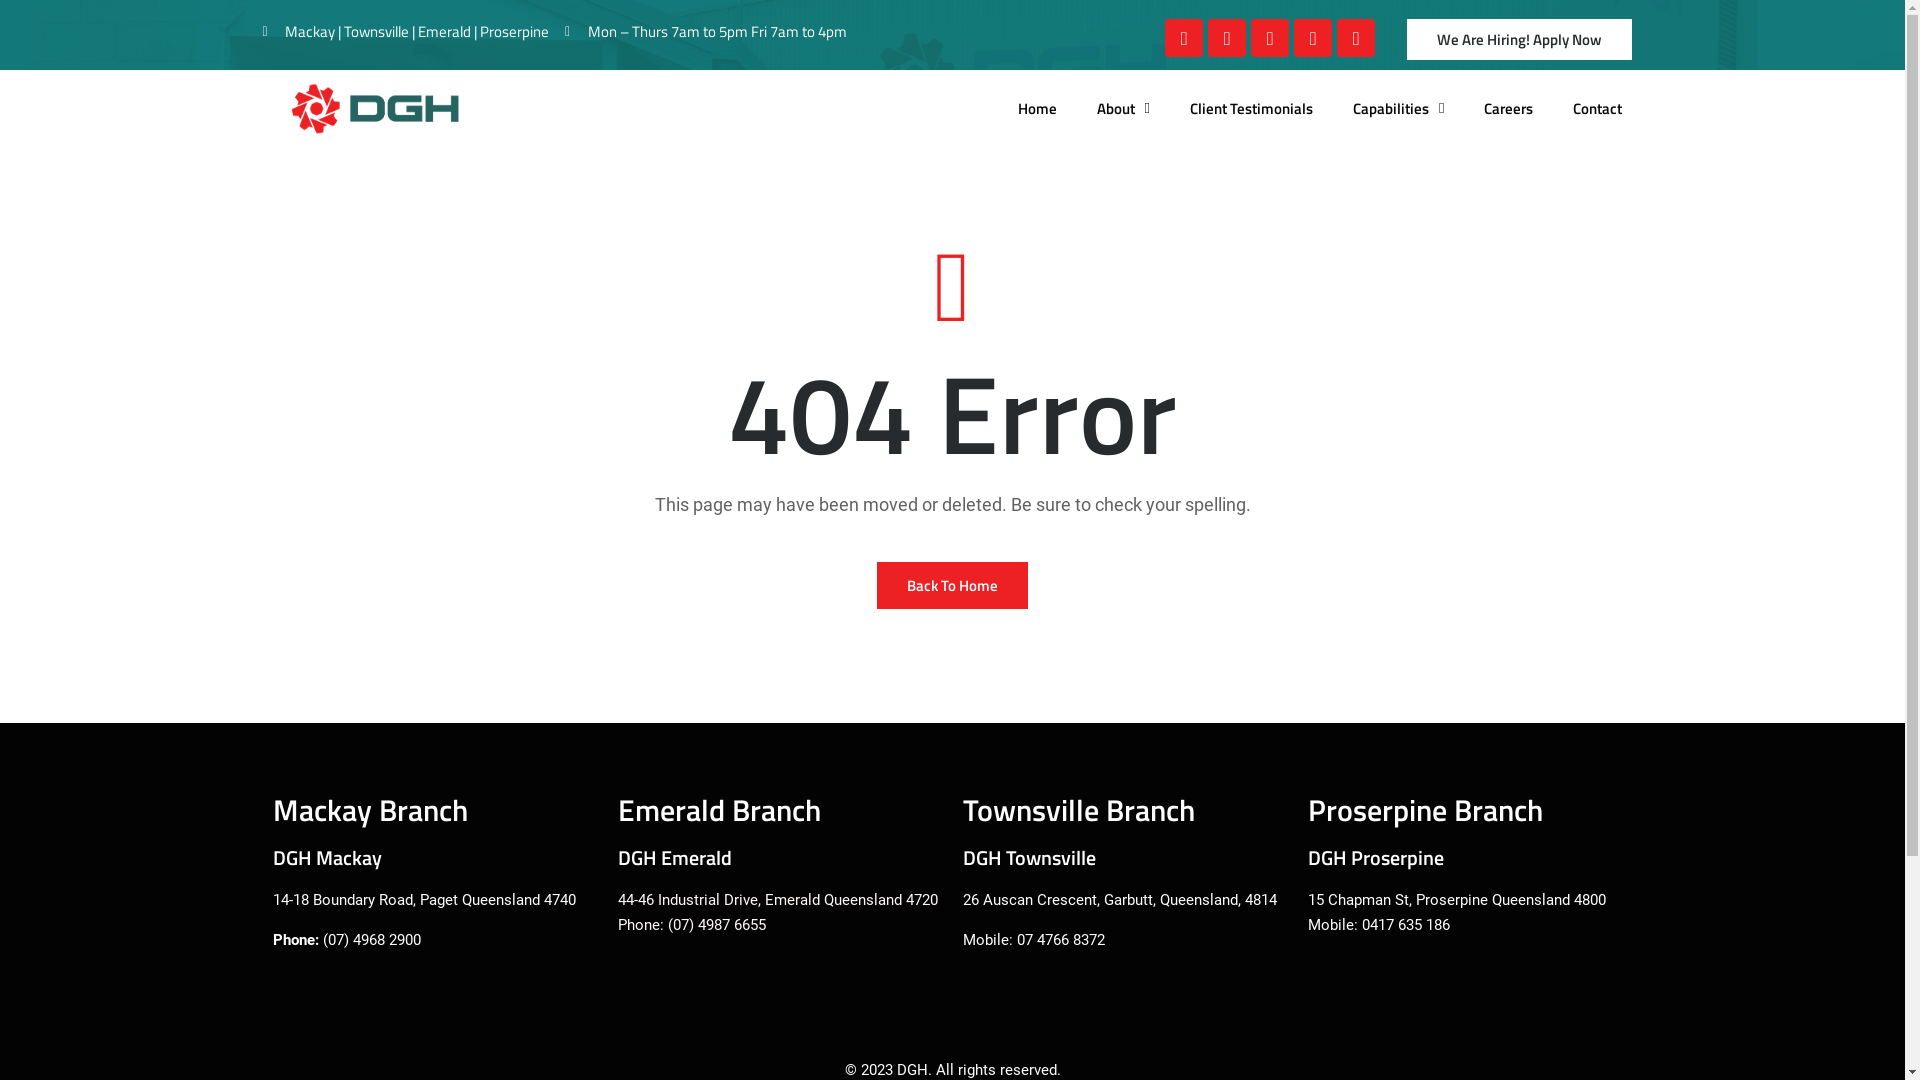  I want to click on Back To Home, so click(952, 586).